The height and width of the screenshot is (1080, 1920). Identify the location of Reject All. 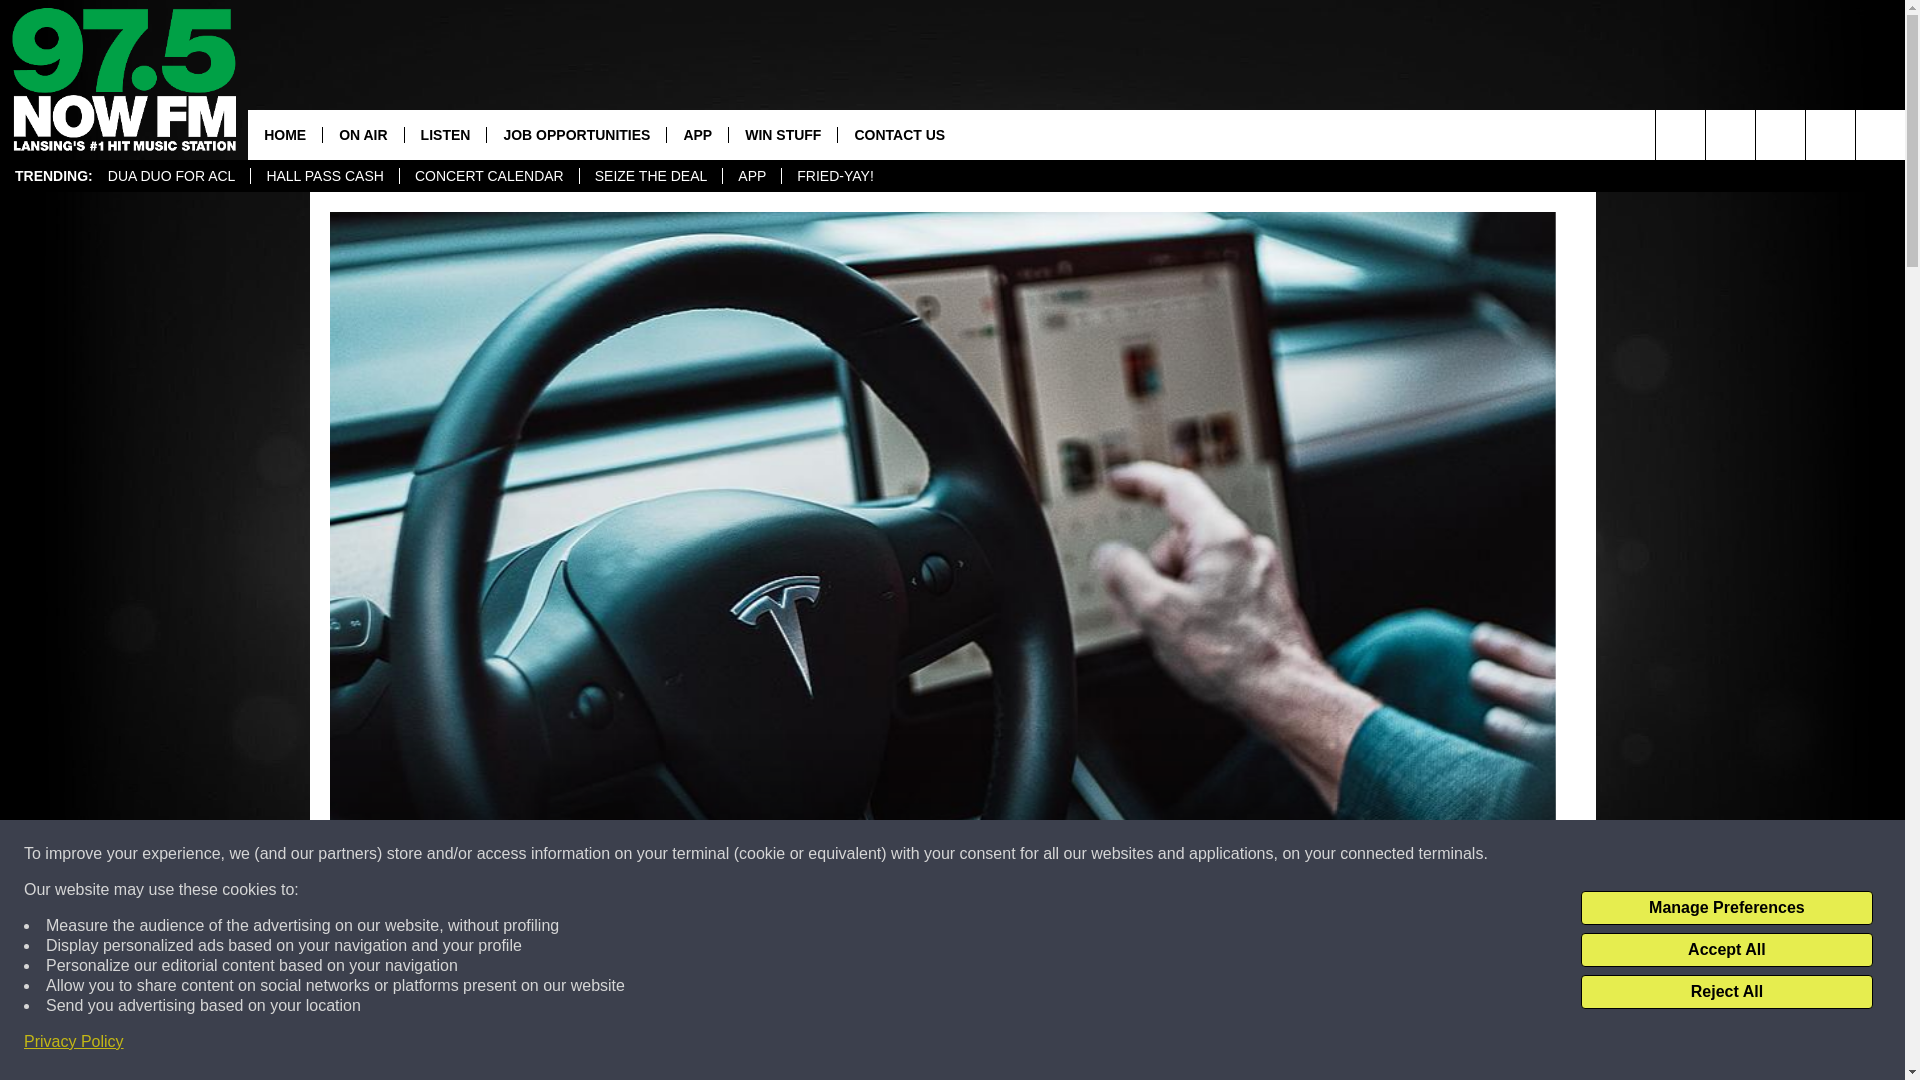
(1726, 992).